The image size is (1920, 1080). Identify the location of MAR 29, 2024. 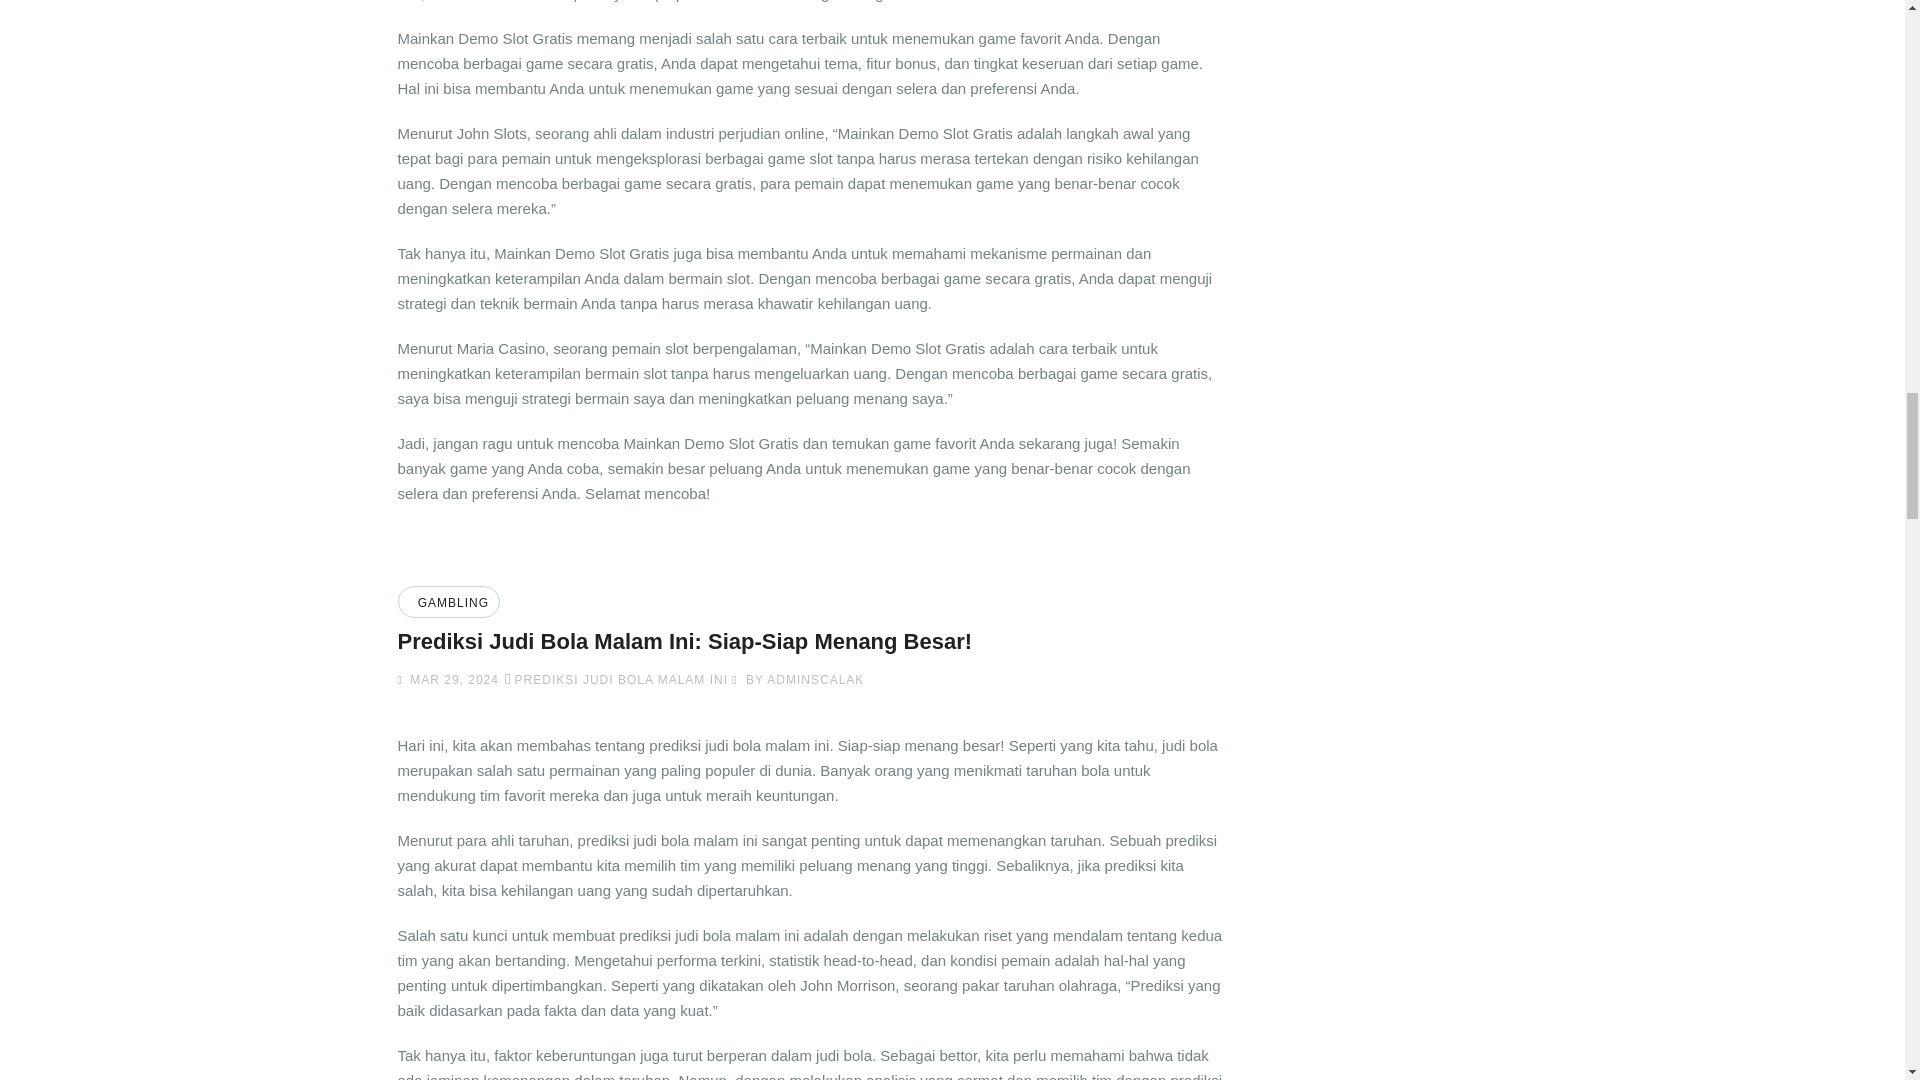
(452, 679).